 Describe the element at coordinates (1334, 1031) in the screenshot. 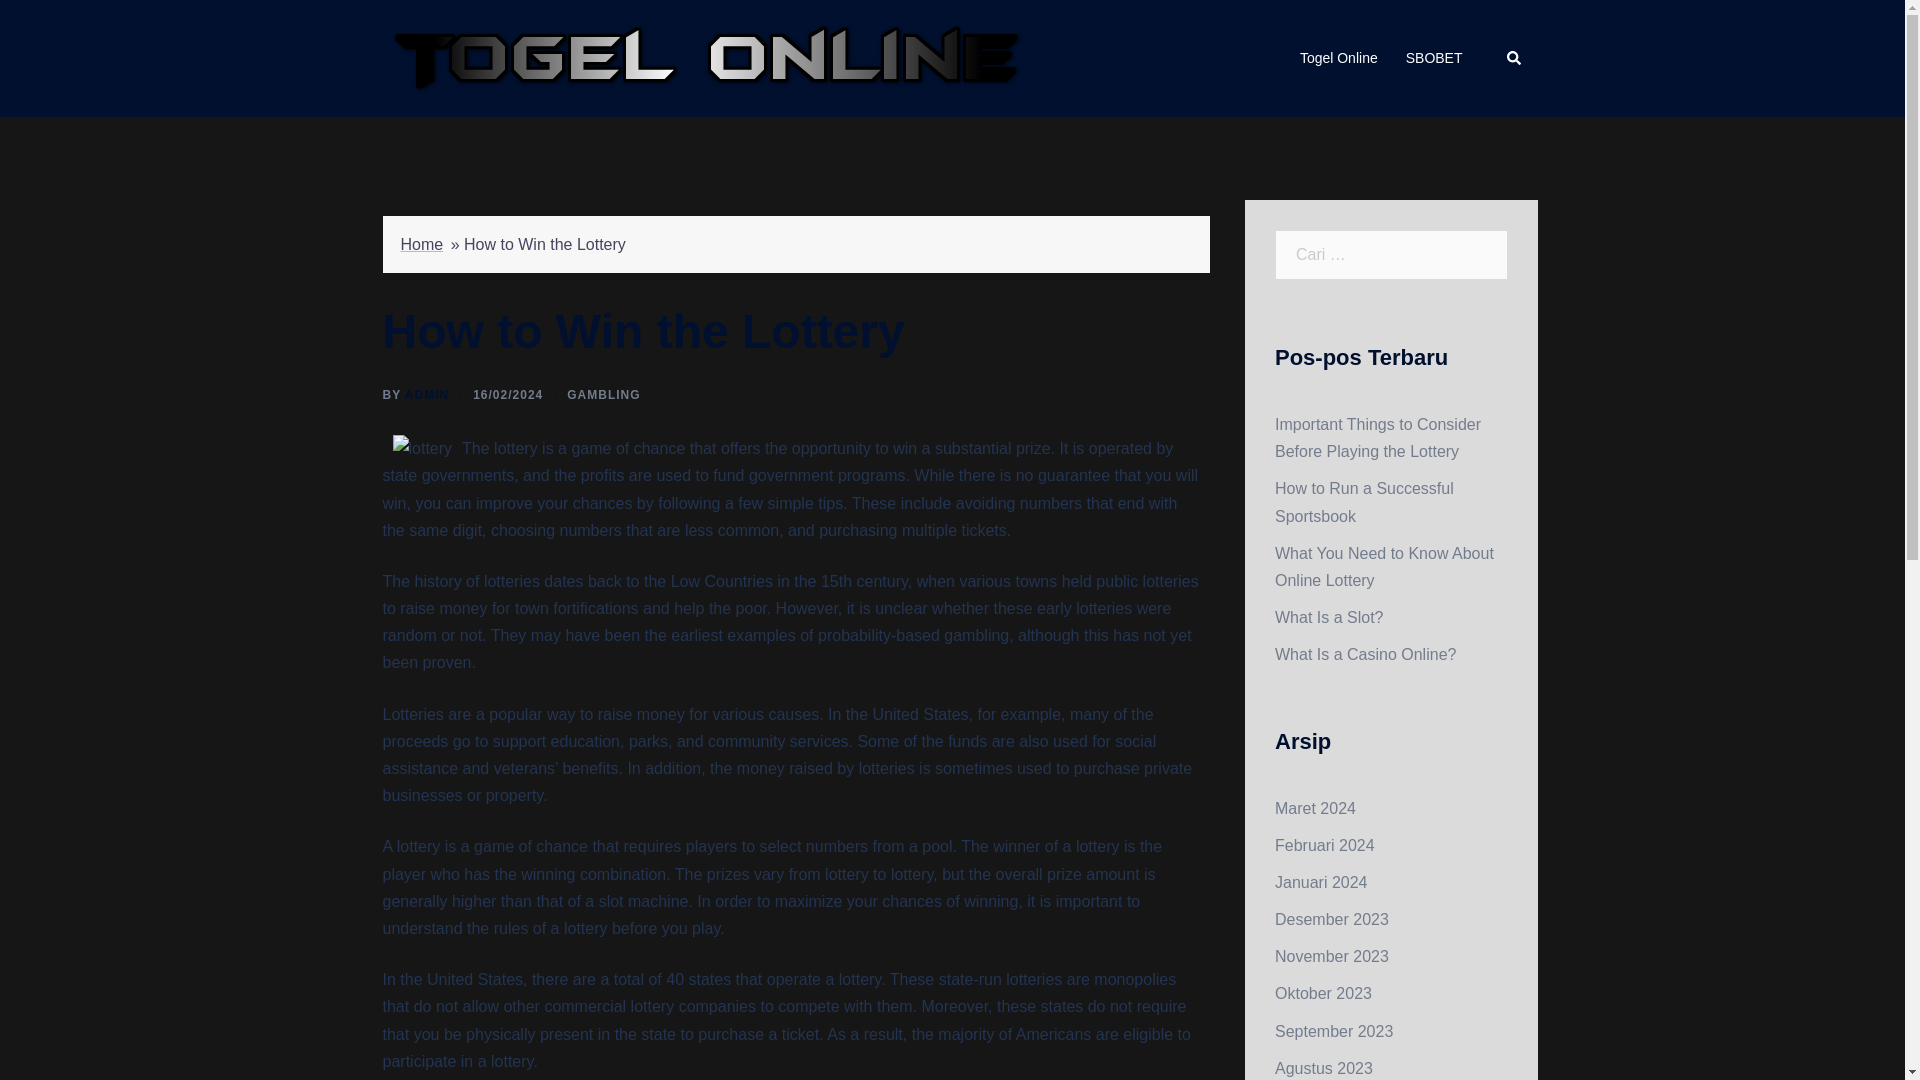

I see `September 2023` at that location.